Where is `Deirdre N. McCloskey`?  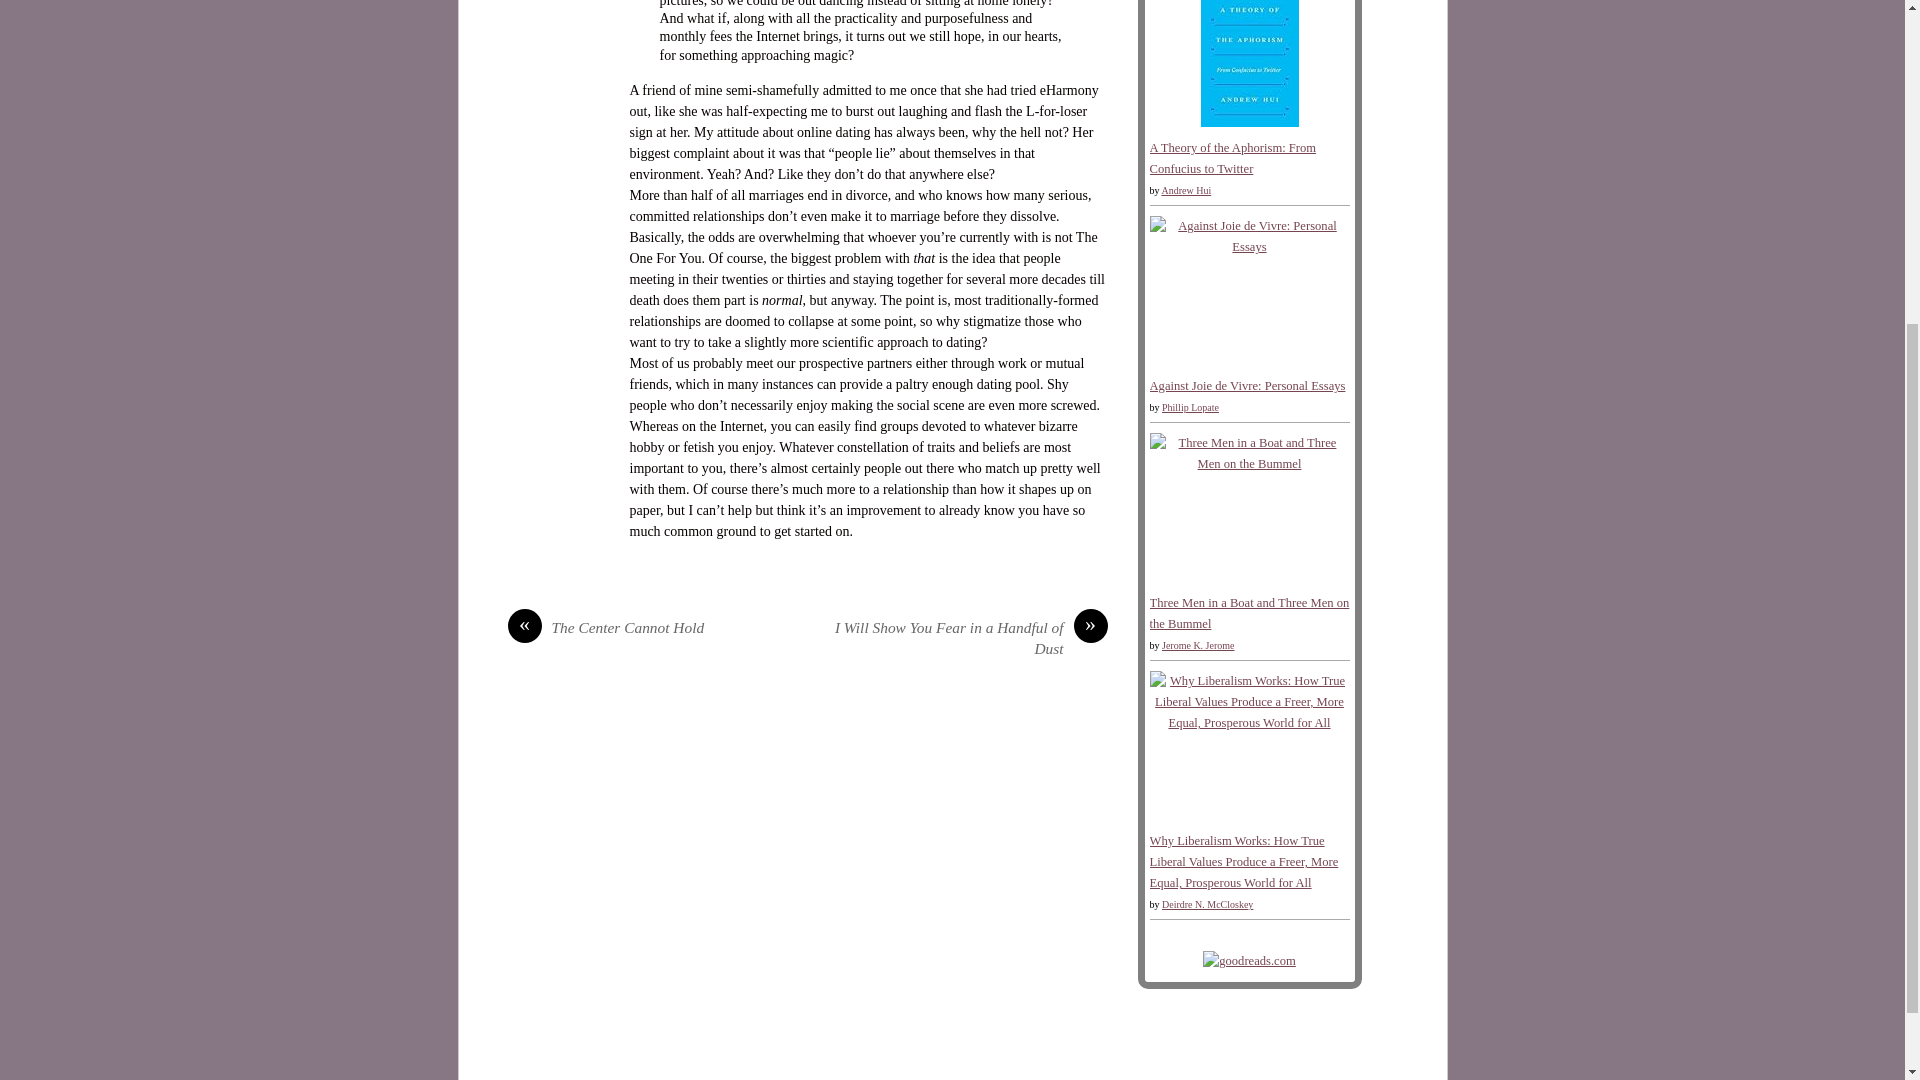
Deirdre N. McCloskey is located at coordinates (1207, 904).